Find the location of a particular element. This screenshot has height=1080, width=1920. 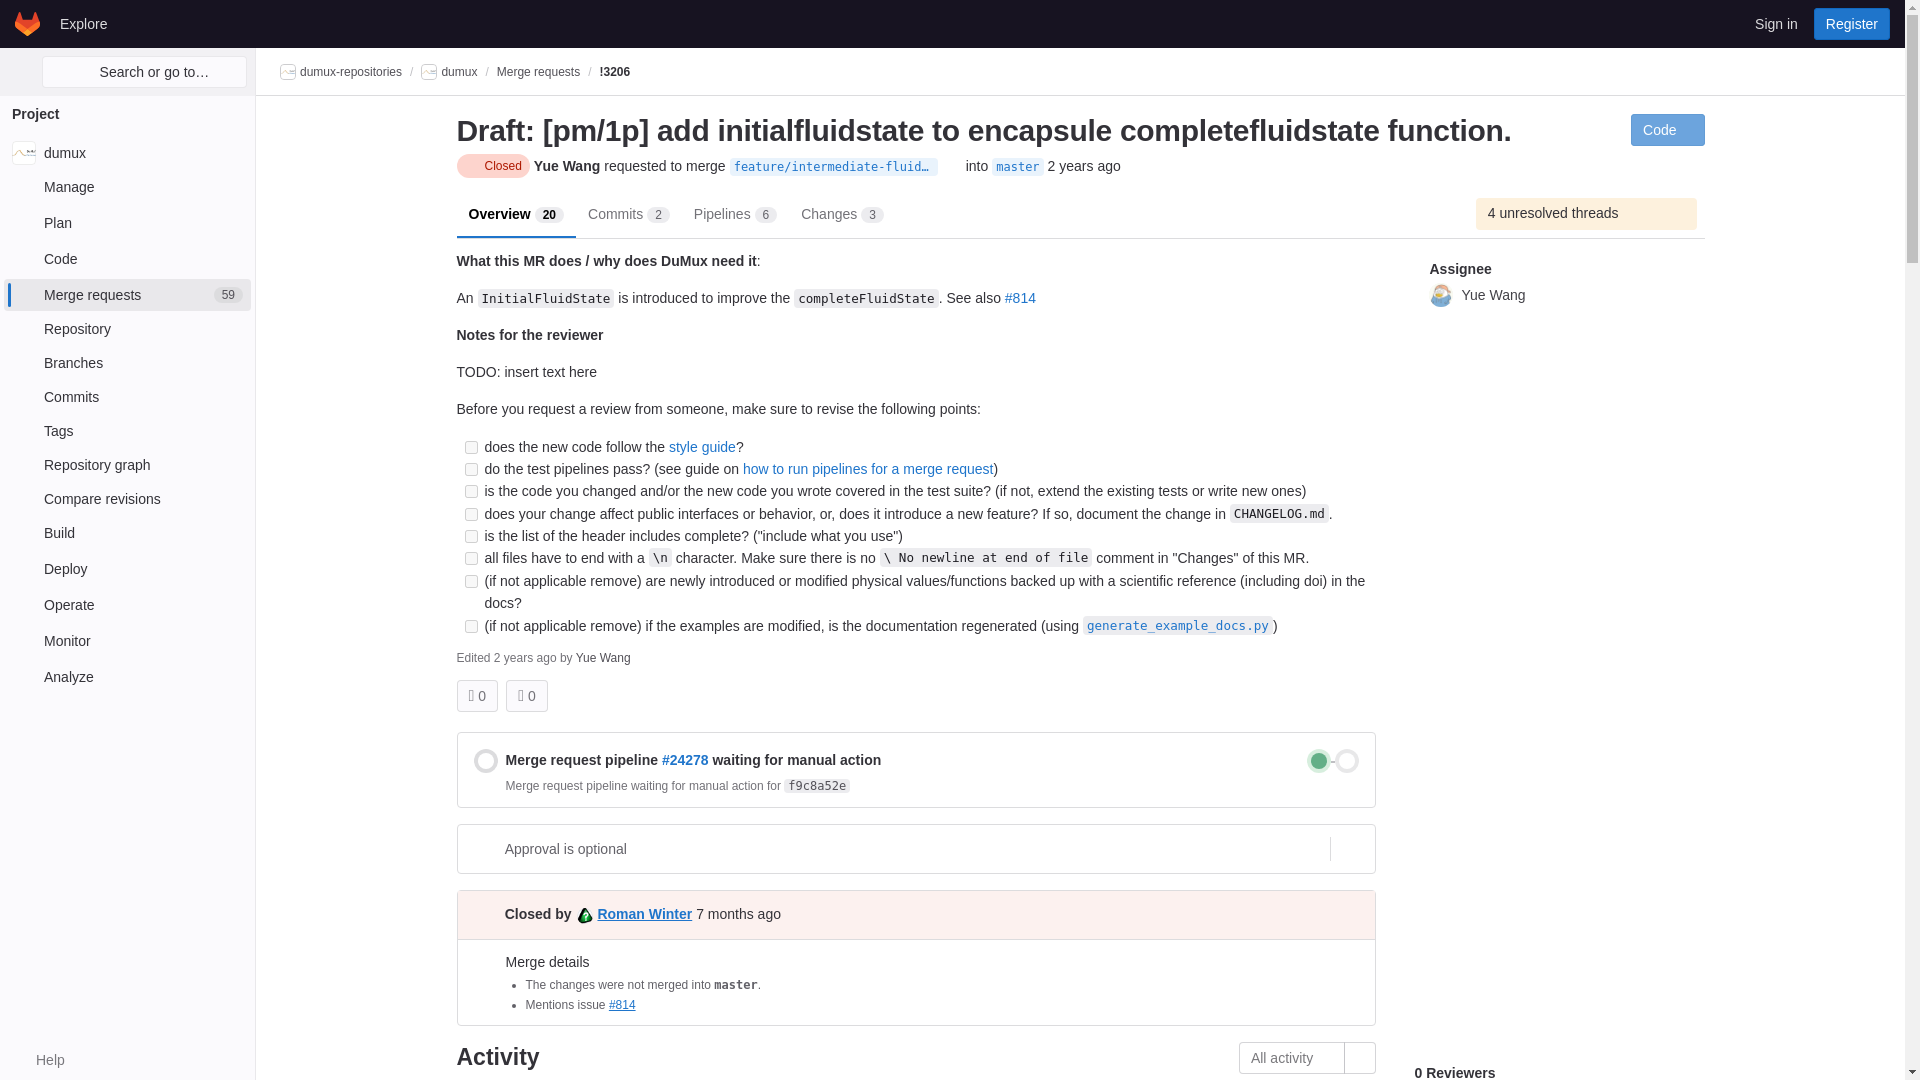

on is located at coordinates (127, 498).